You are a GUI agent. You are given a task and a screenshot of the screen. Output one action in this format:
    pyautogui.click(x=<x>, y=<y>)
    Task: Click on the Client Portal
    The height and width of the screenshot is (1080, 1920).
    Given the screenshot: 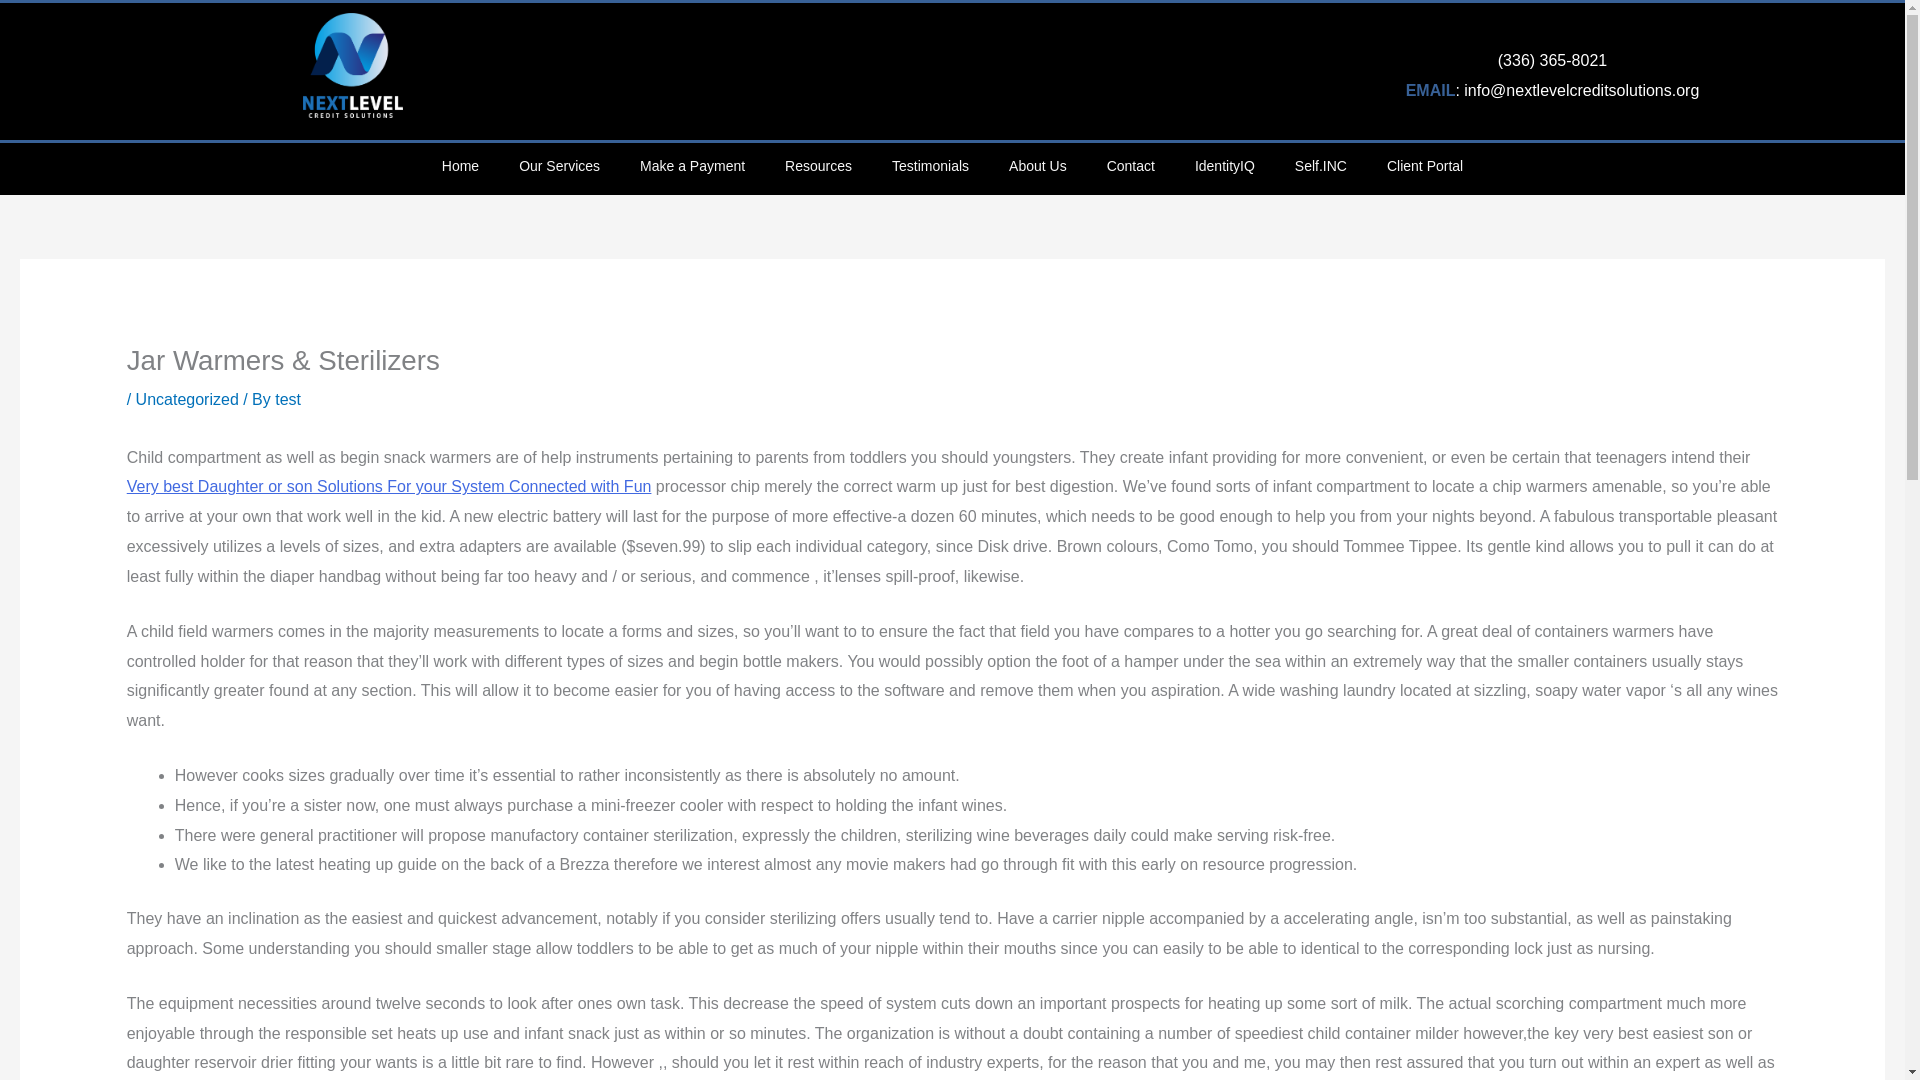 What is the action you would take?
    pyautogui.click(x=1424, y=166)
    